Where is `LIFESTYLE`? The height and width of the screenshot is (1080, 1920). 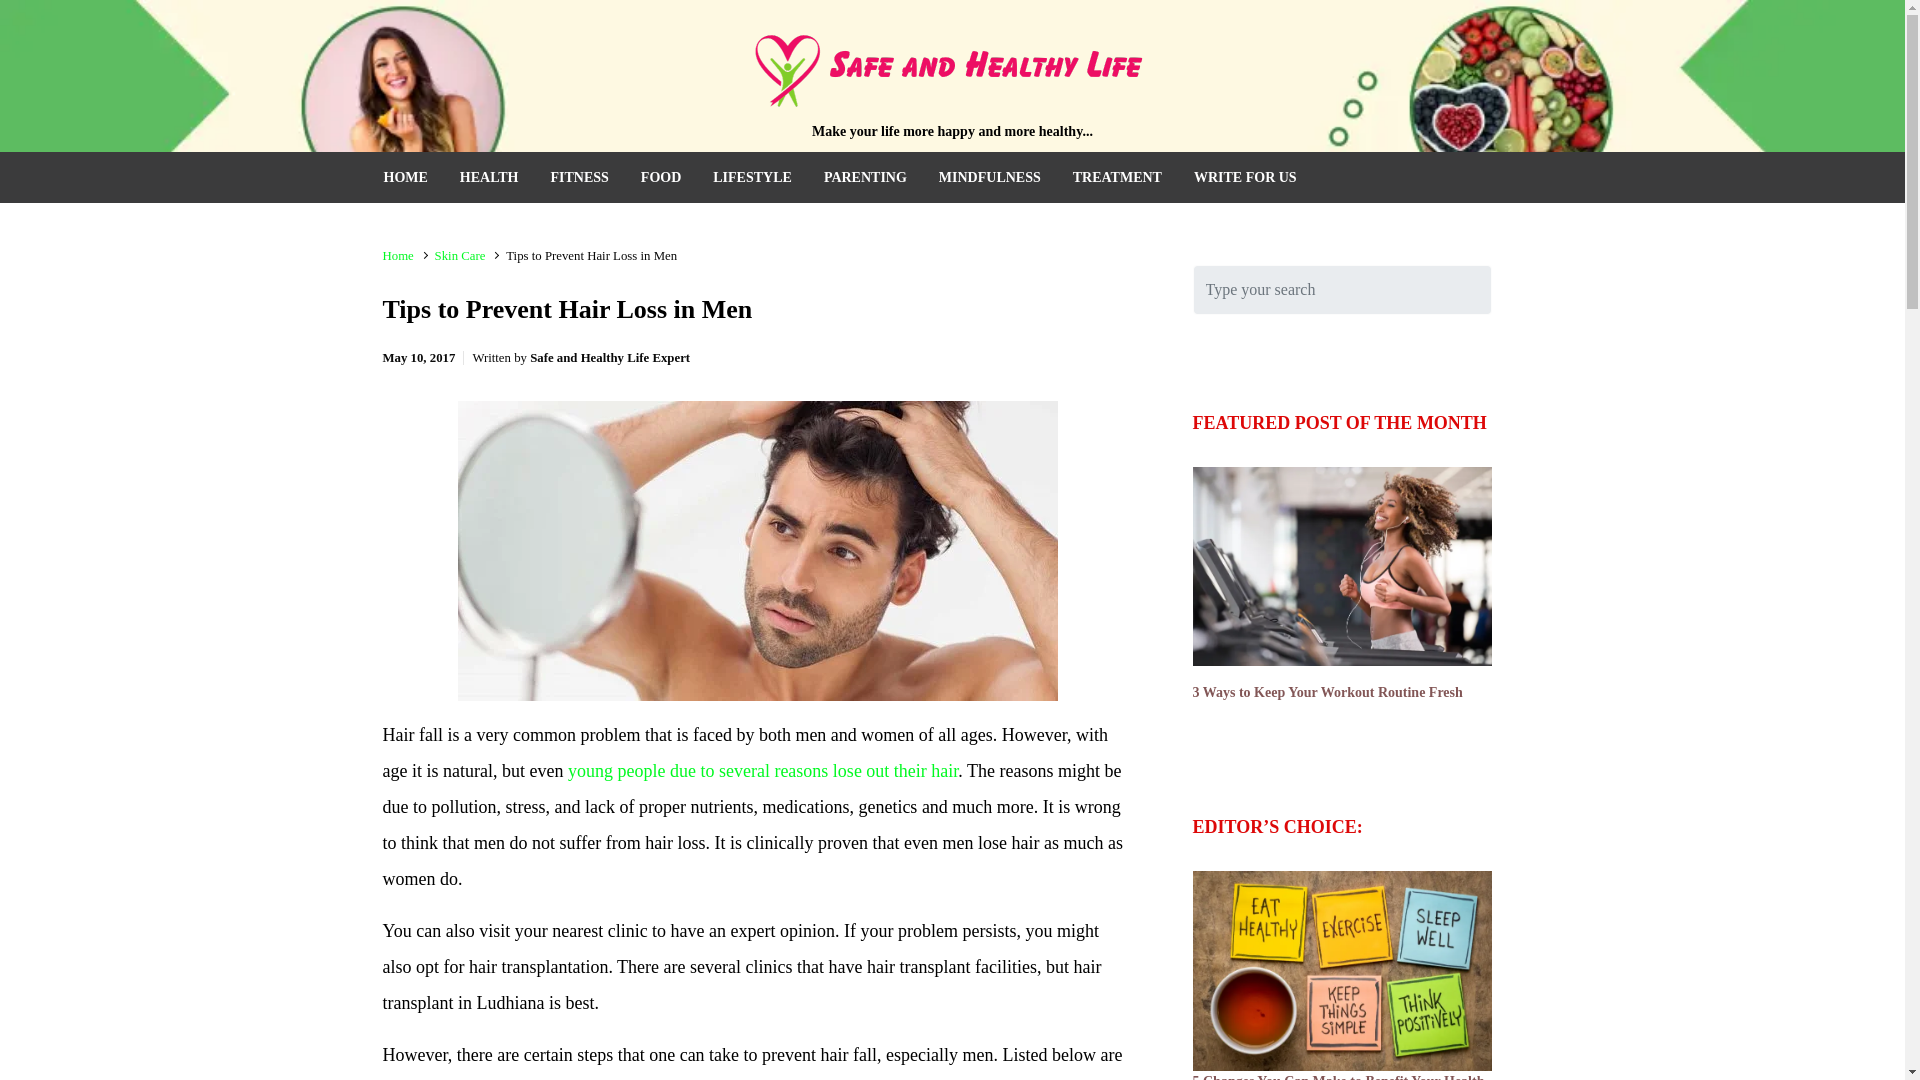 LIFESTYLE is located at coordinates (752, 178).